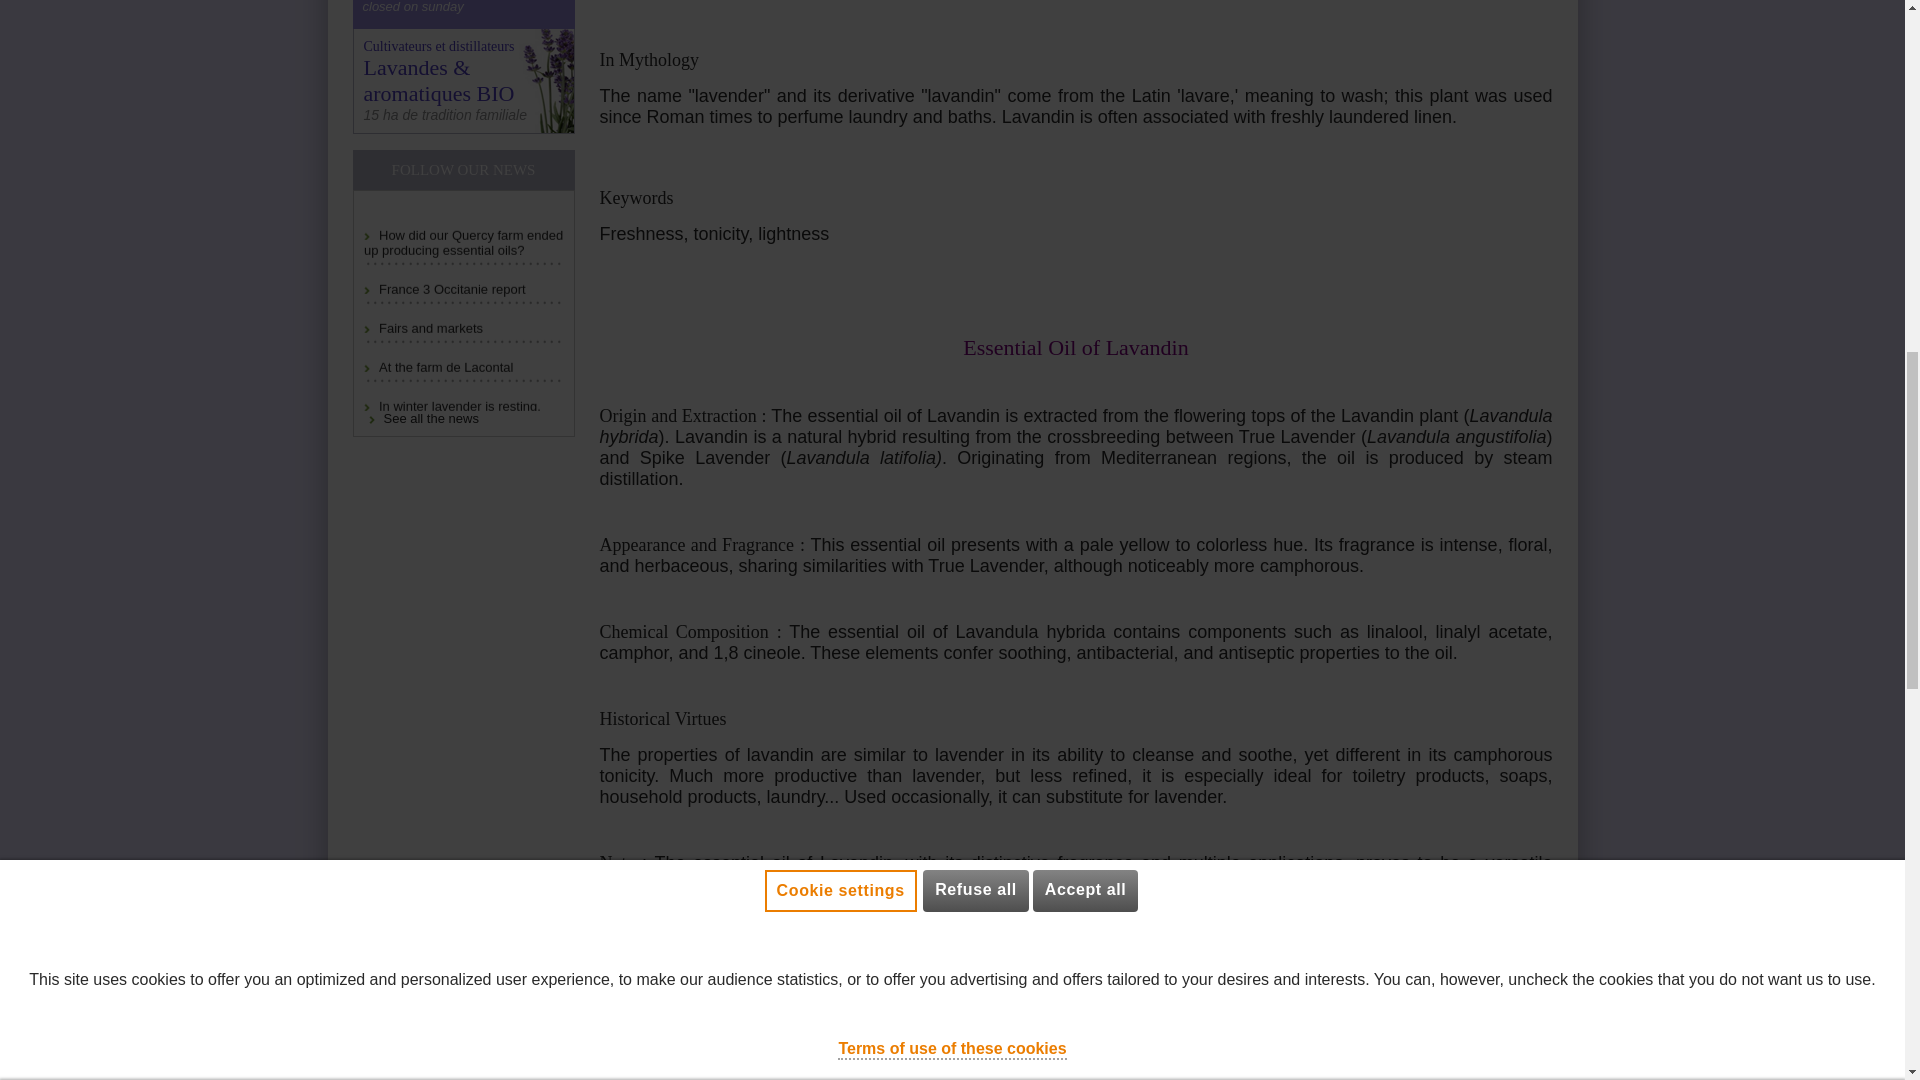  Describe the element at coordinates (44, 160) in the screenshot. I see `on` at that location.